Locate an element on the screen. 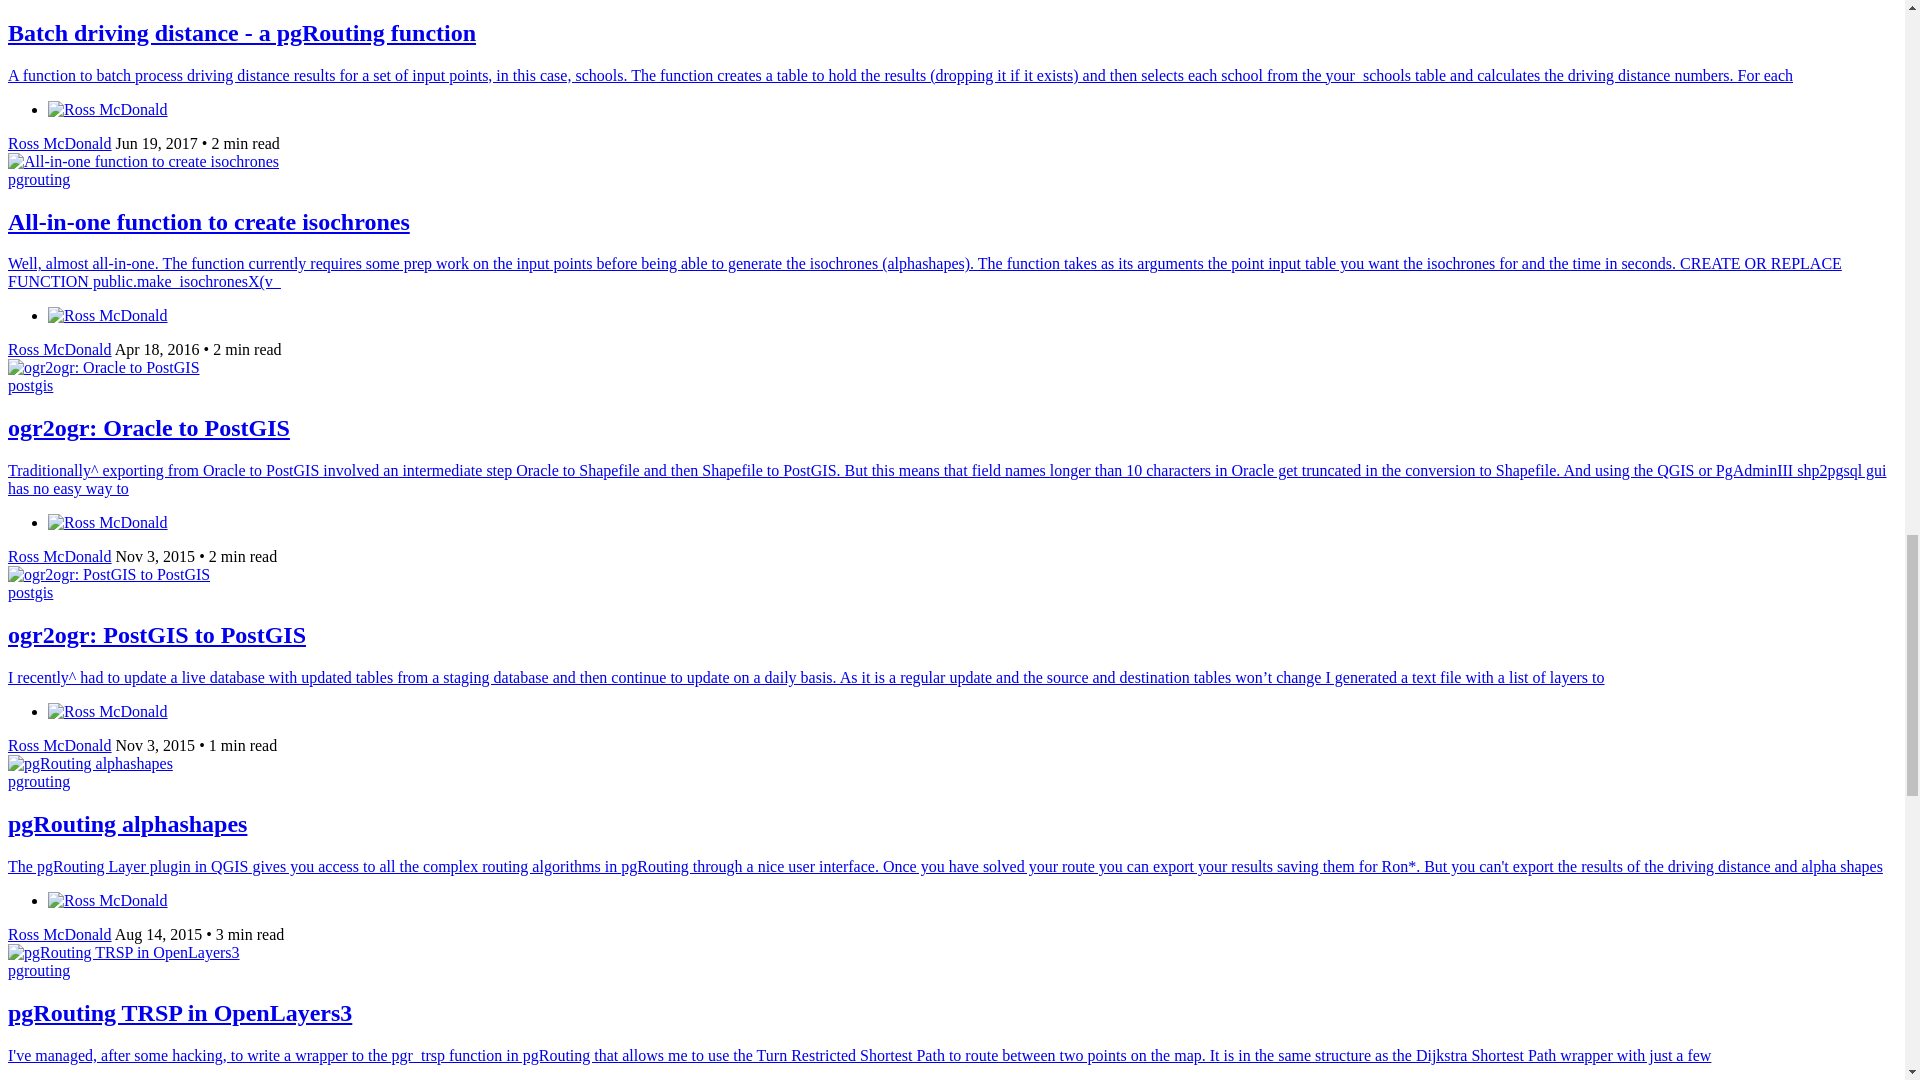  Ross McDonald is located at coordinates (59, 744).